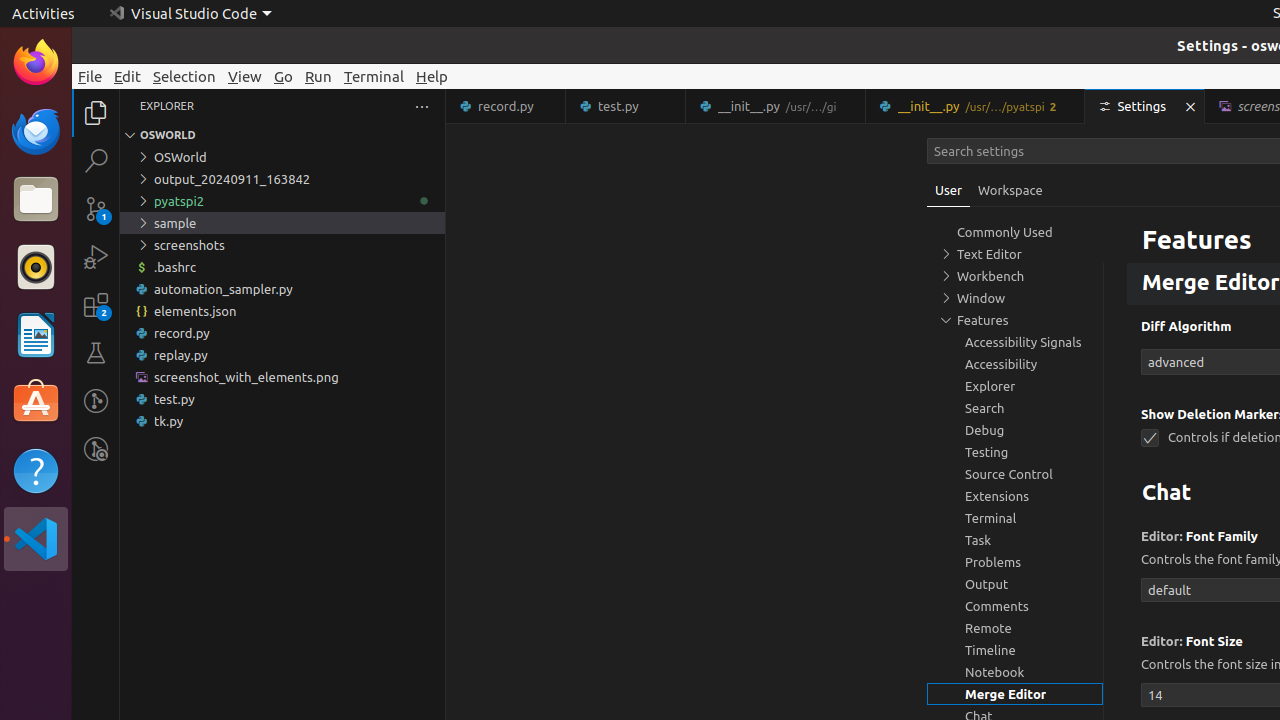  What do you see at coordinates (282, 289) in the screenshot?
I see `automation_sampler.py` at bounding box center [282, 289].